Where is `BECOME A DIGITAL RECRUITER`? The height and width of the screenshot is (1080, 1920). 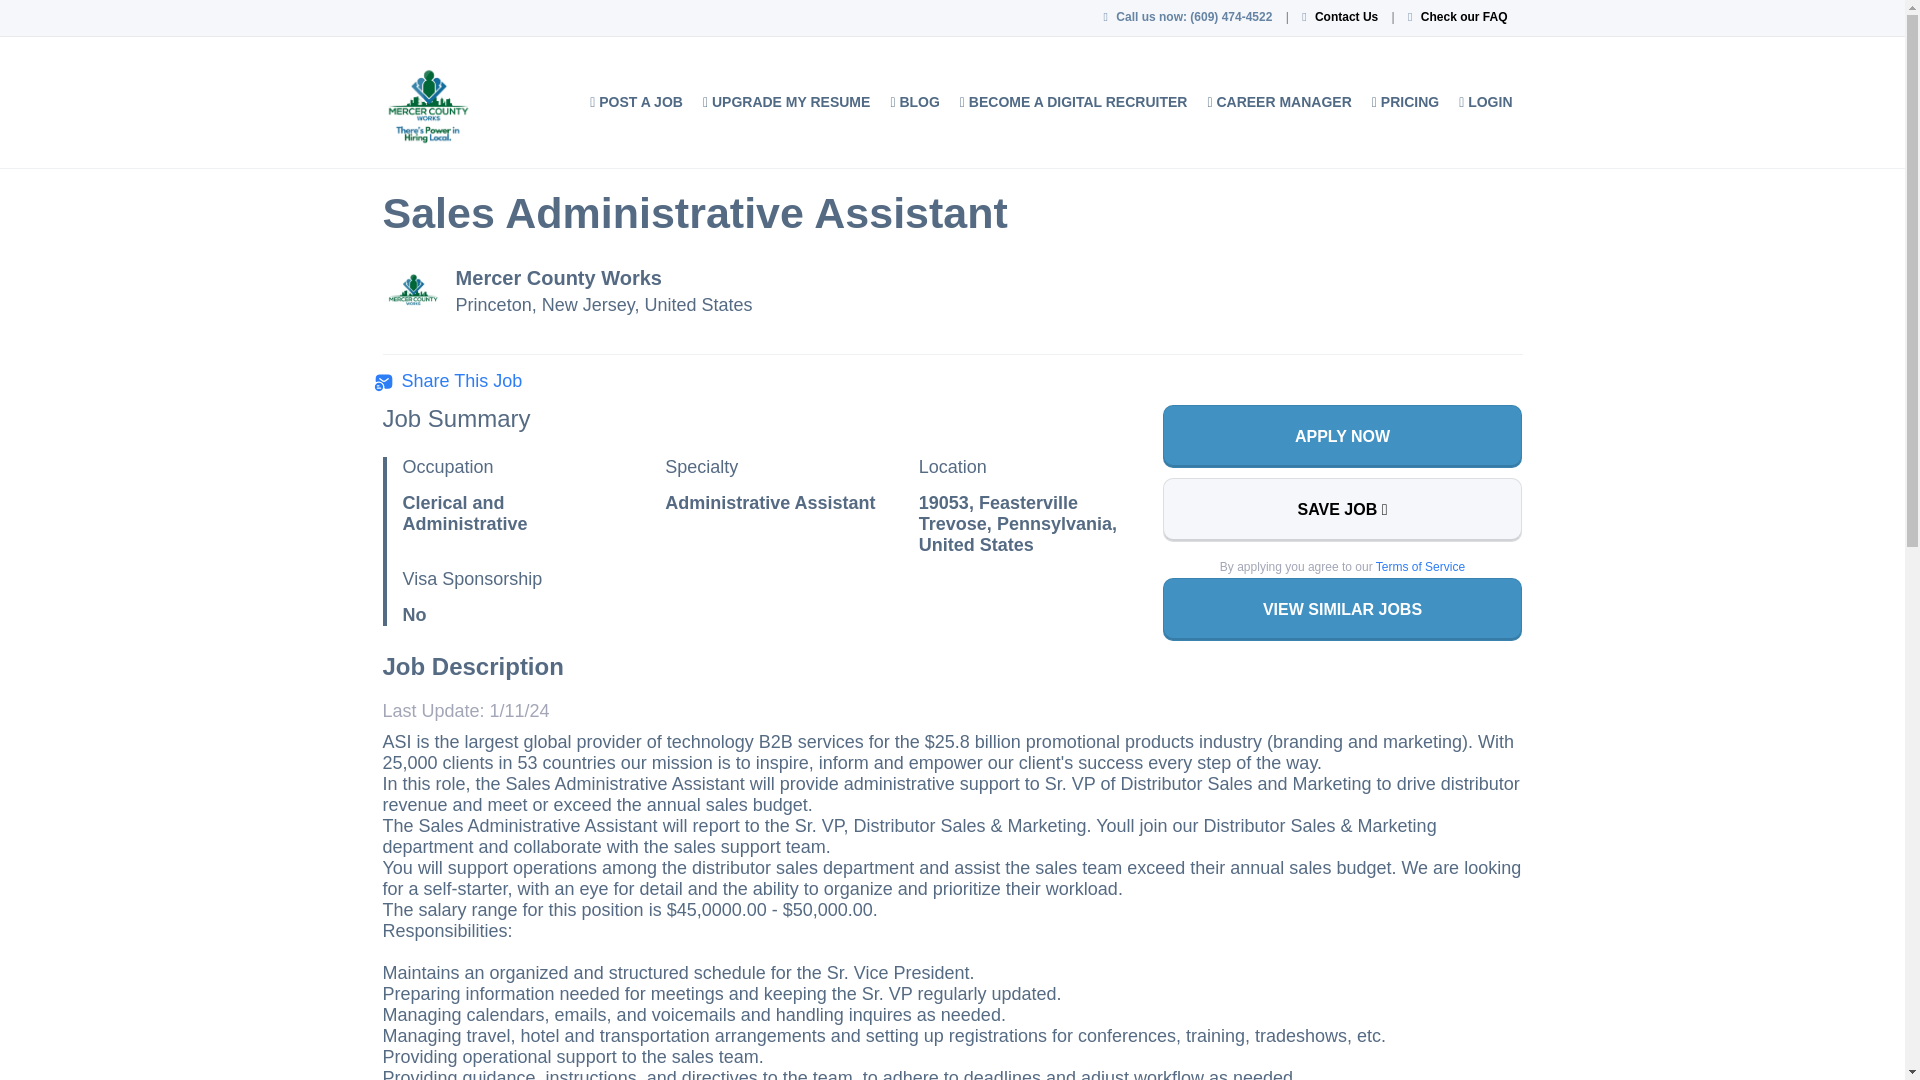
BECOME A DIGITAL RECRUITER is located at coordinates (1074, 102).